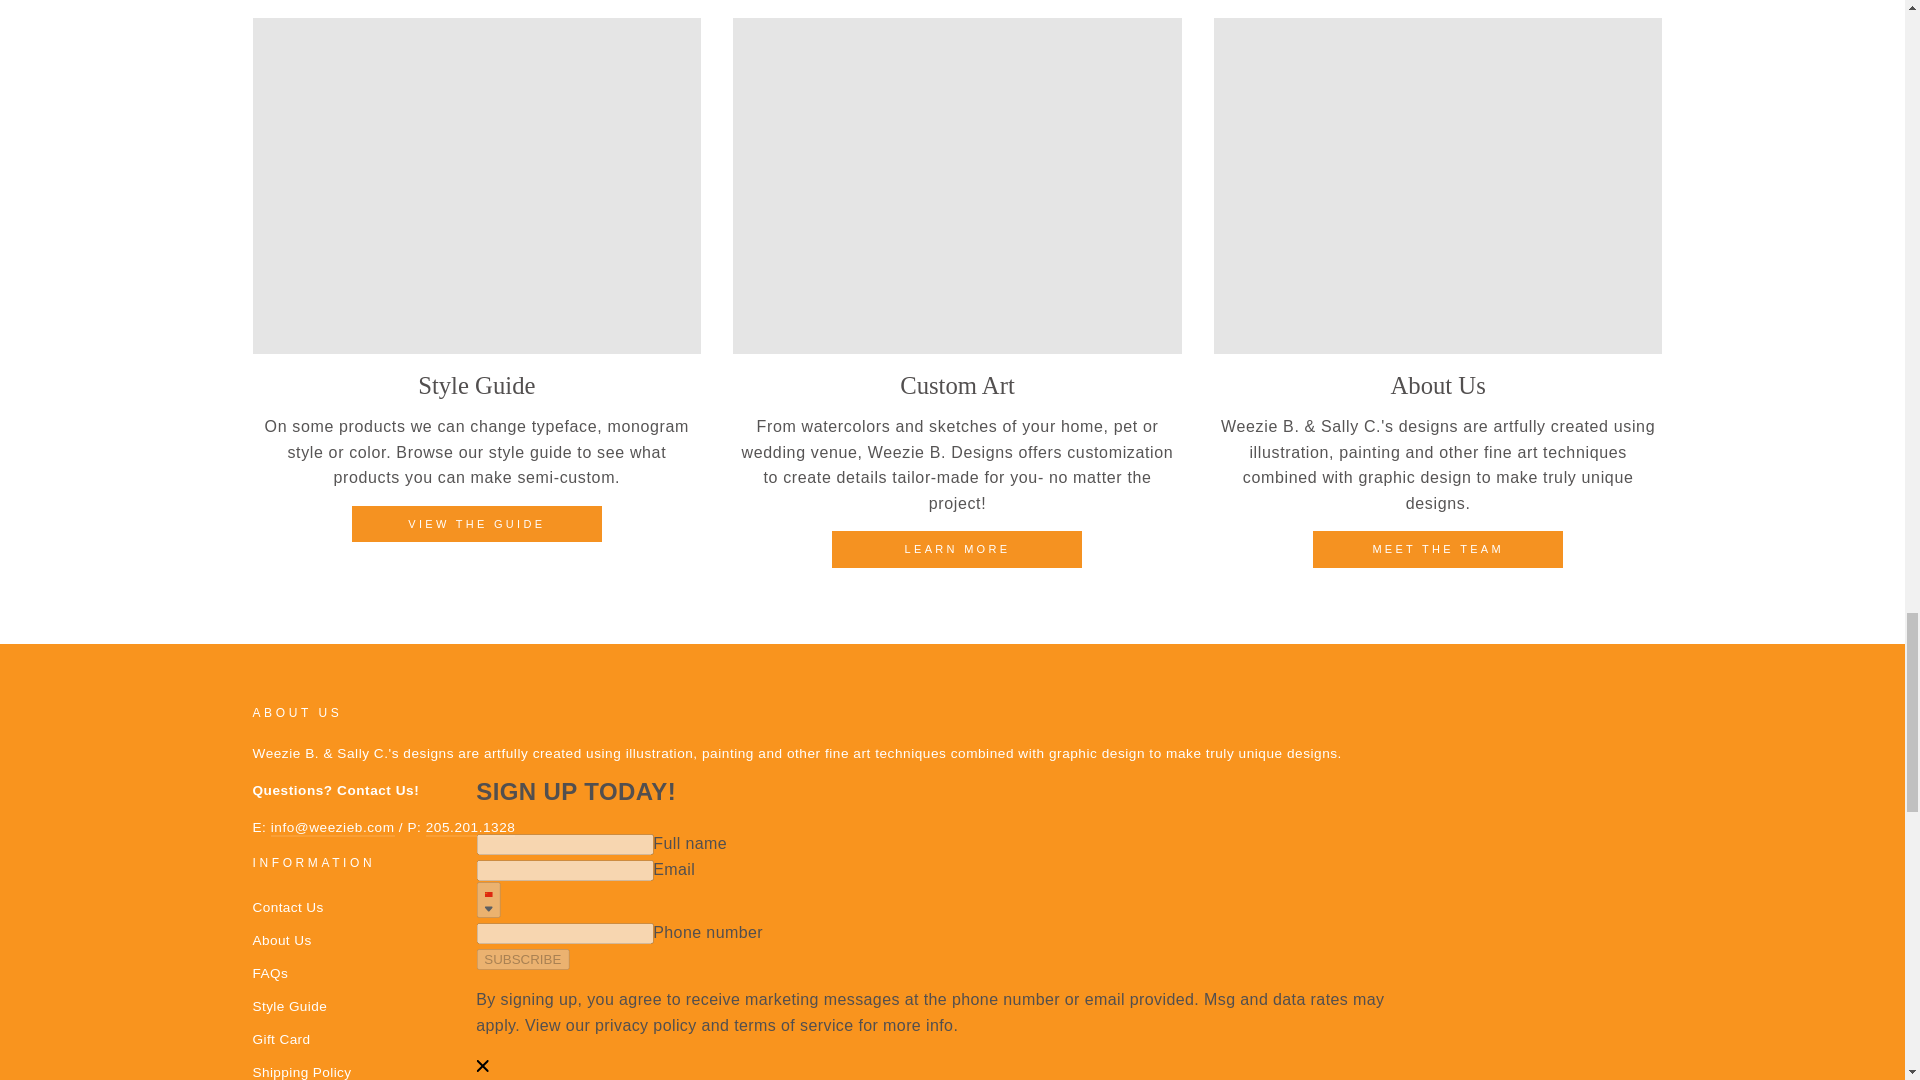 The image size is (1920, 1080). Describe the element at coordinates (471, 828) in the screenshot. I see `tel:205.201.1328` at that location.